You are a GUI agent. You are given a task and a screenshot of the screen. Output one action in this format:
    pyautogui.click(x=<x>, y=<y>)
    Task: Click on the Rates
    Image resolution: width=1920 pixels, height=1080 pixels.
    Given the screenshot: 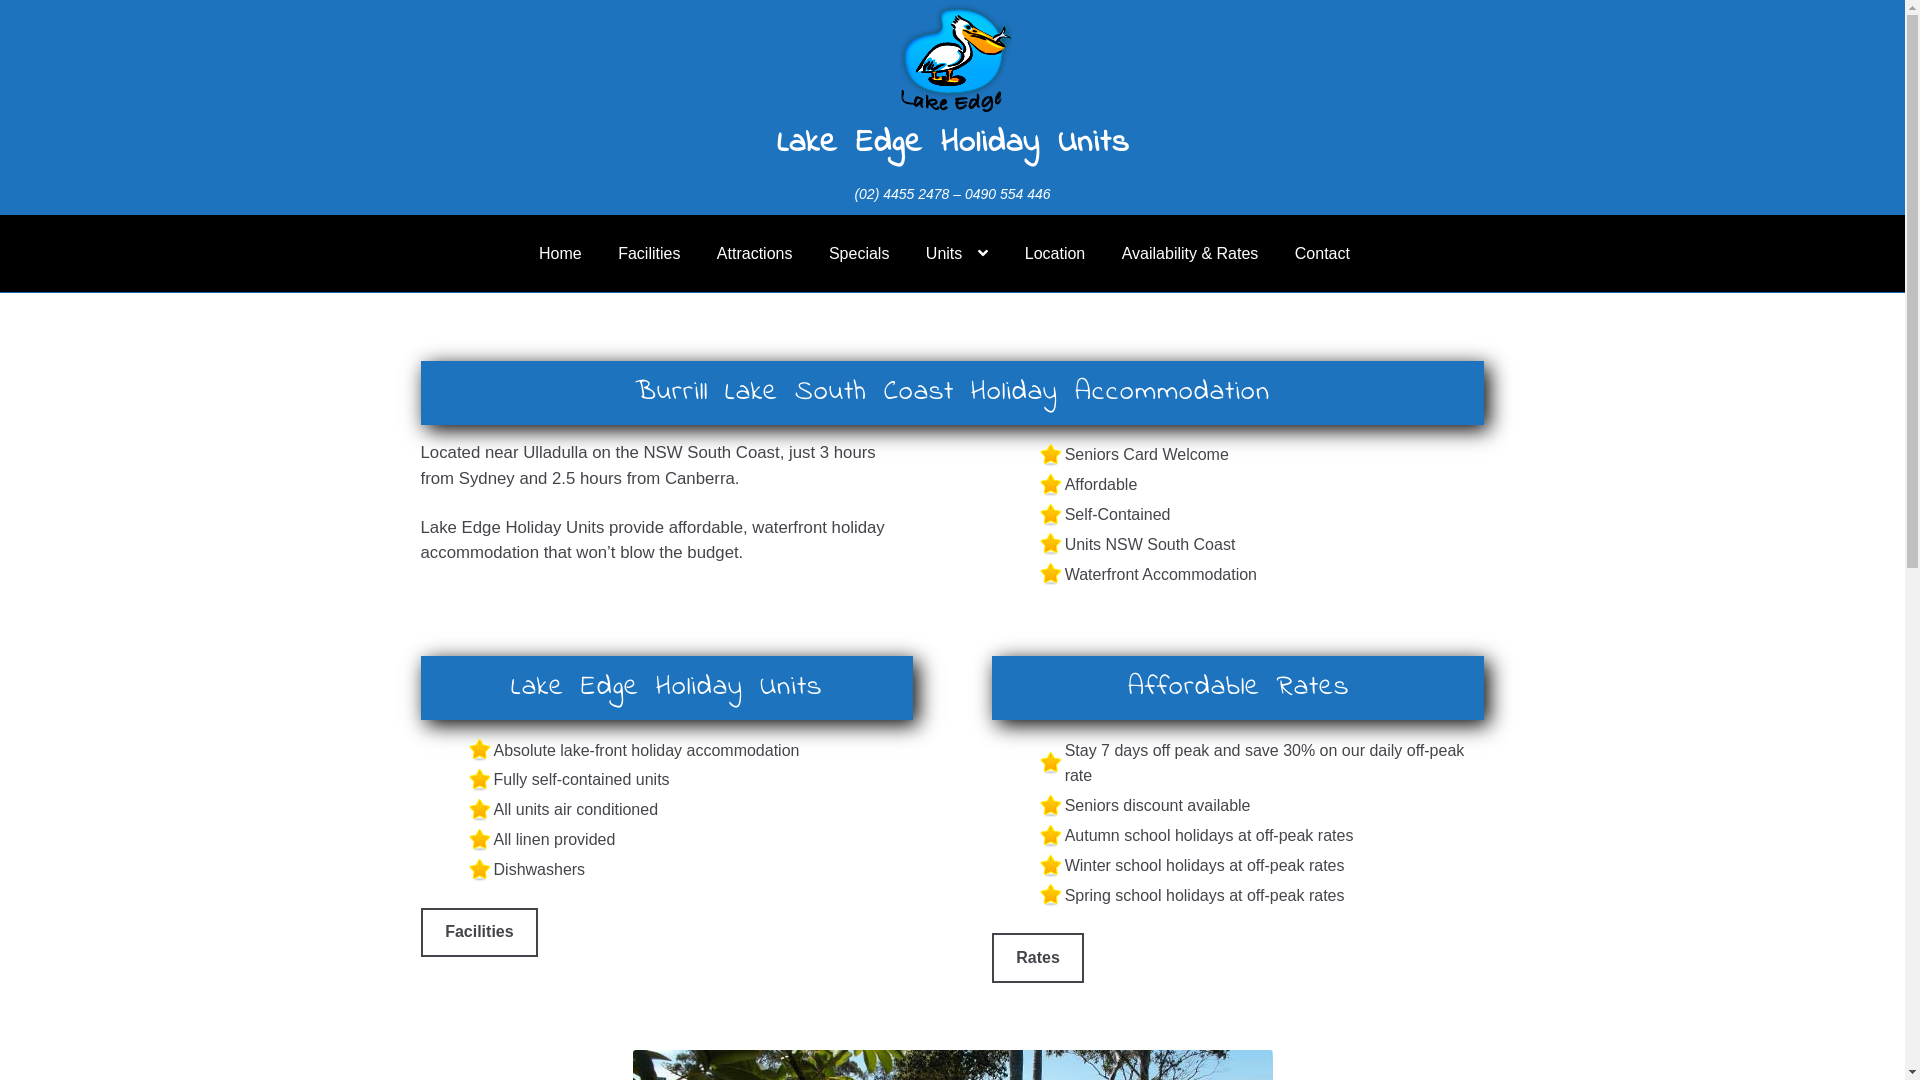 What is the action you would take?
    pyautogui.click(x=1038, y=958)
    